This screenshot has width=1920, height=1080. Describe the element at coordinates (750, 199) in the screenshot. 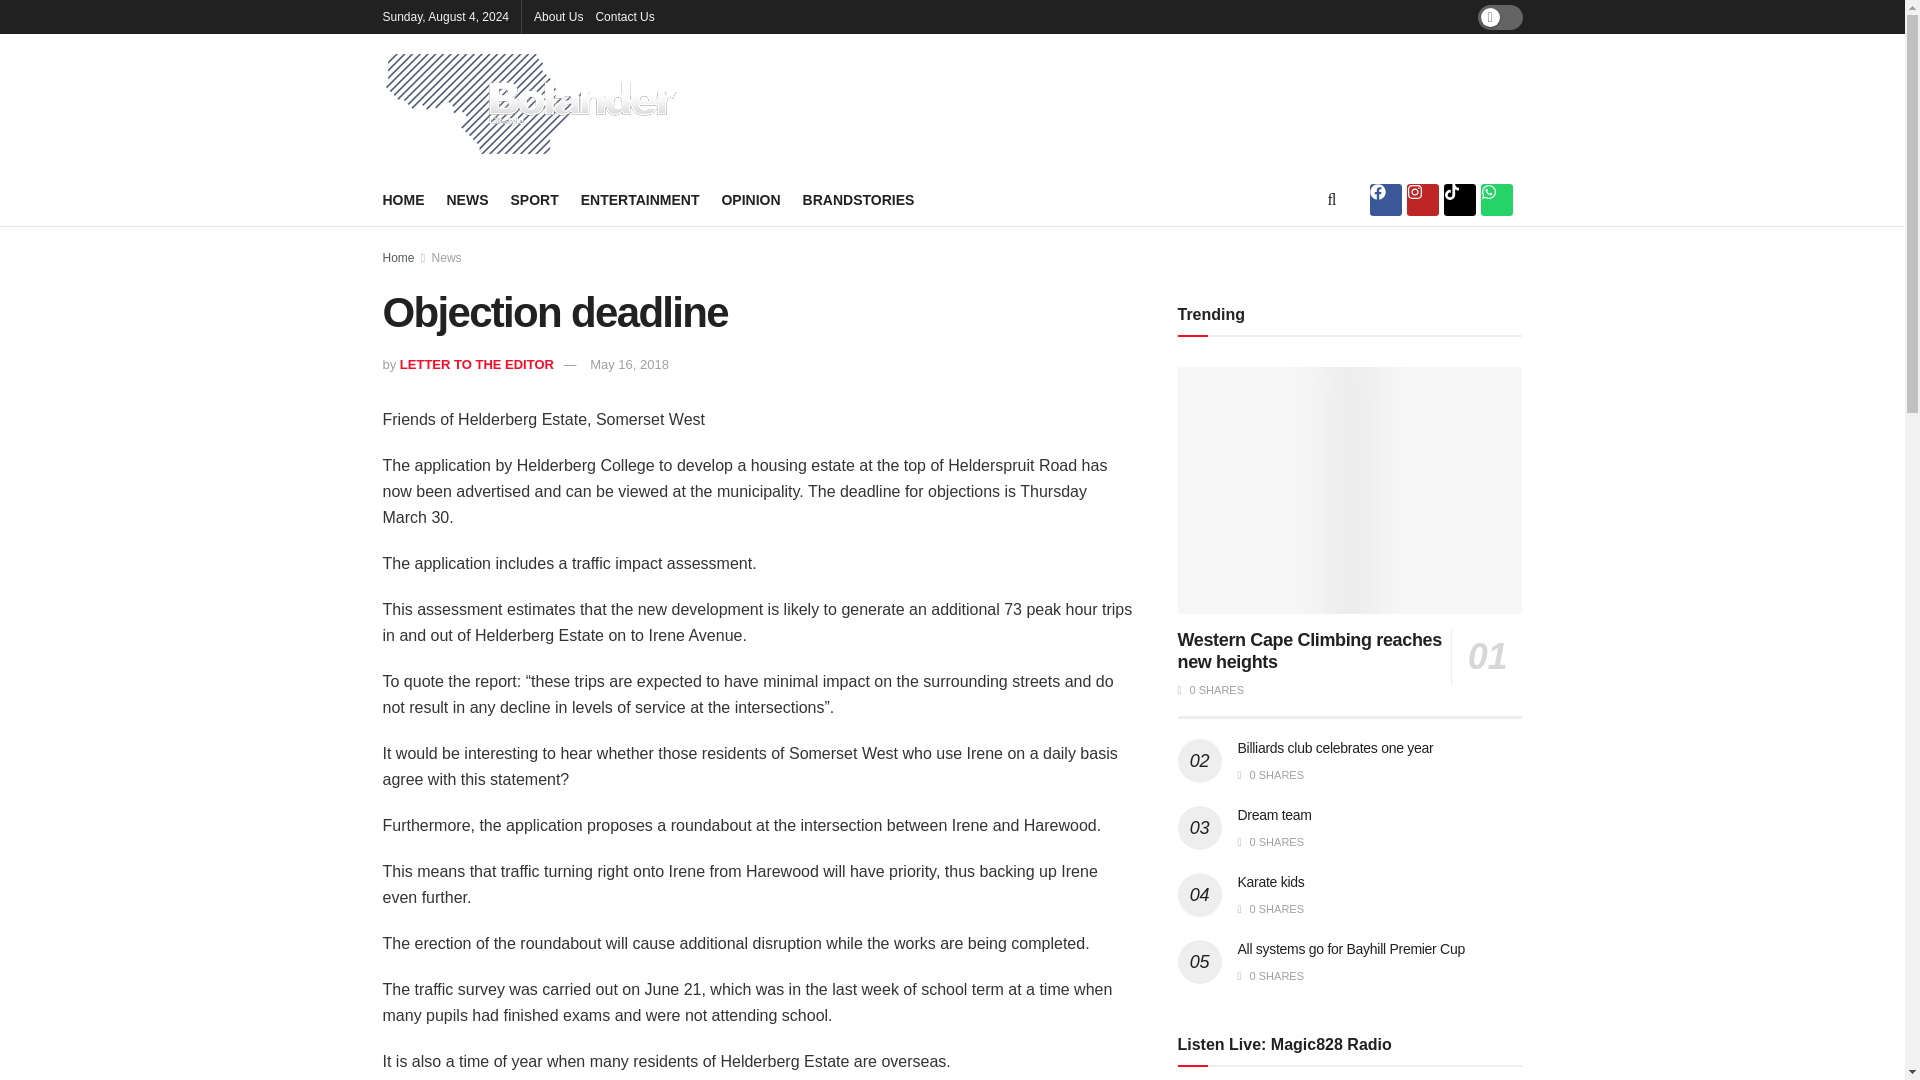

I see `OPINION` at that location.